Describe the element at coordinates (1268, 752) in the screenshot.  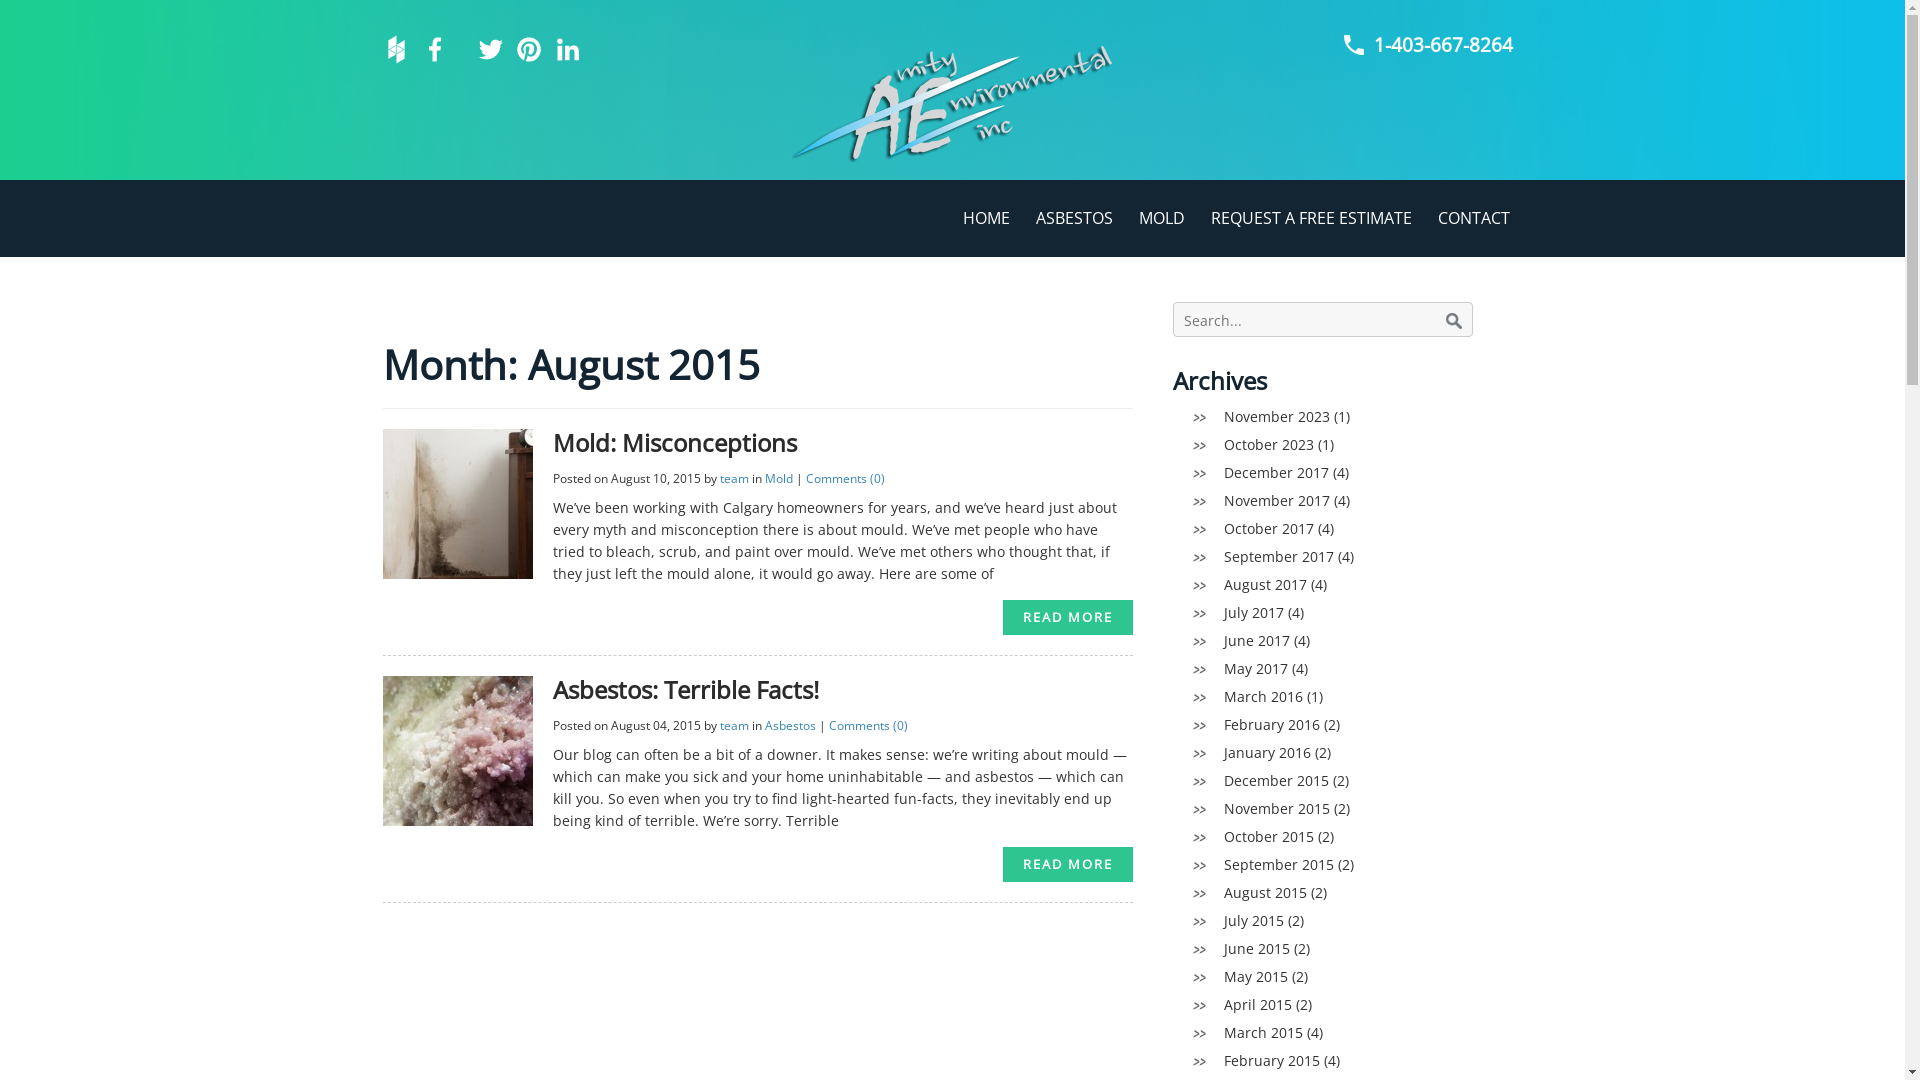
I see `January 2016` at that location.